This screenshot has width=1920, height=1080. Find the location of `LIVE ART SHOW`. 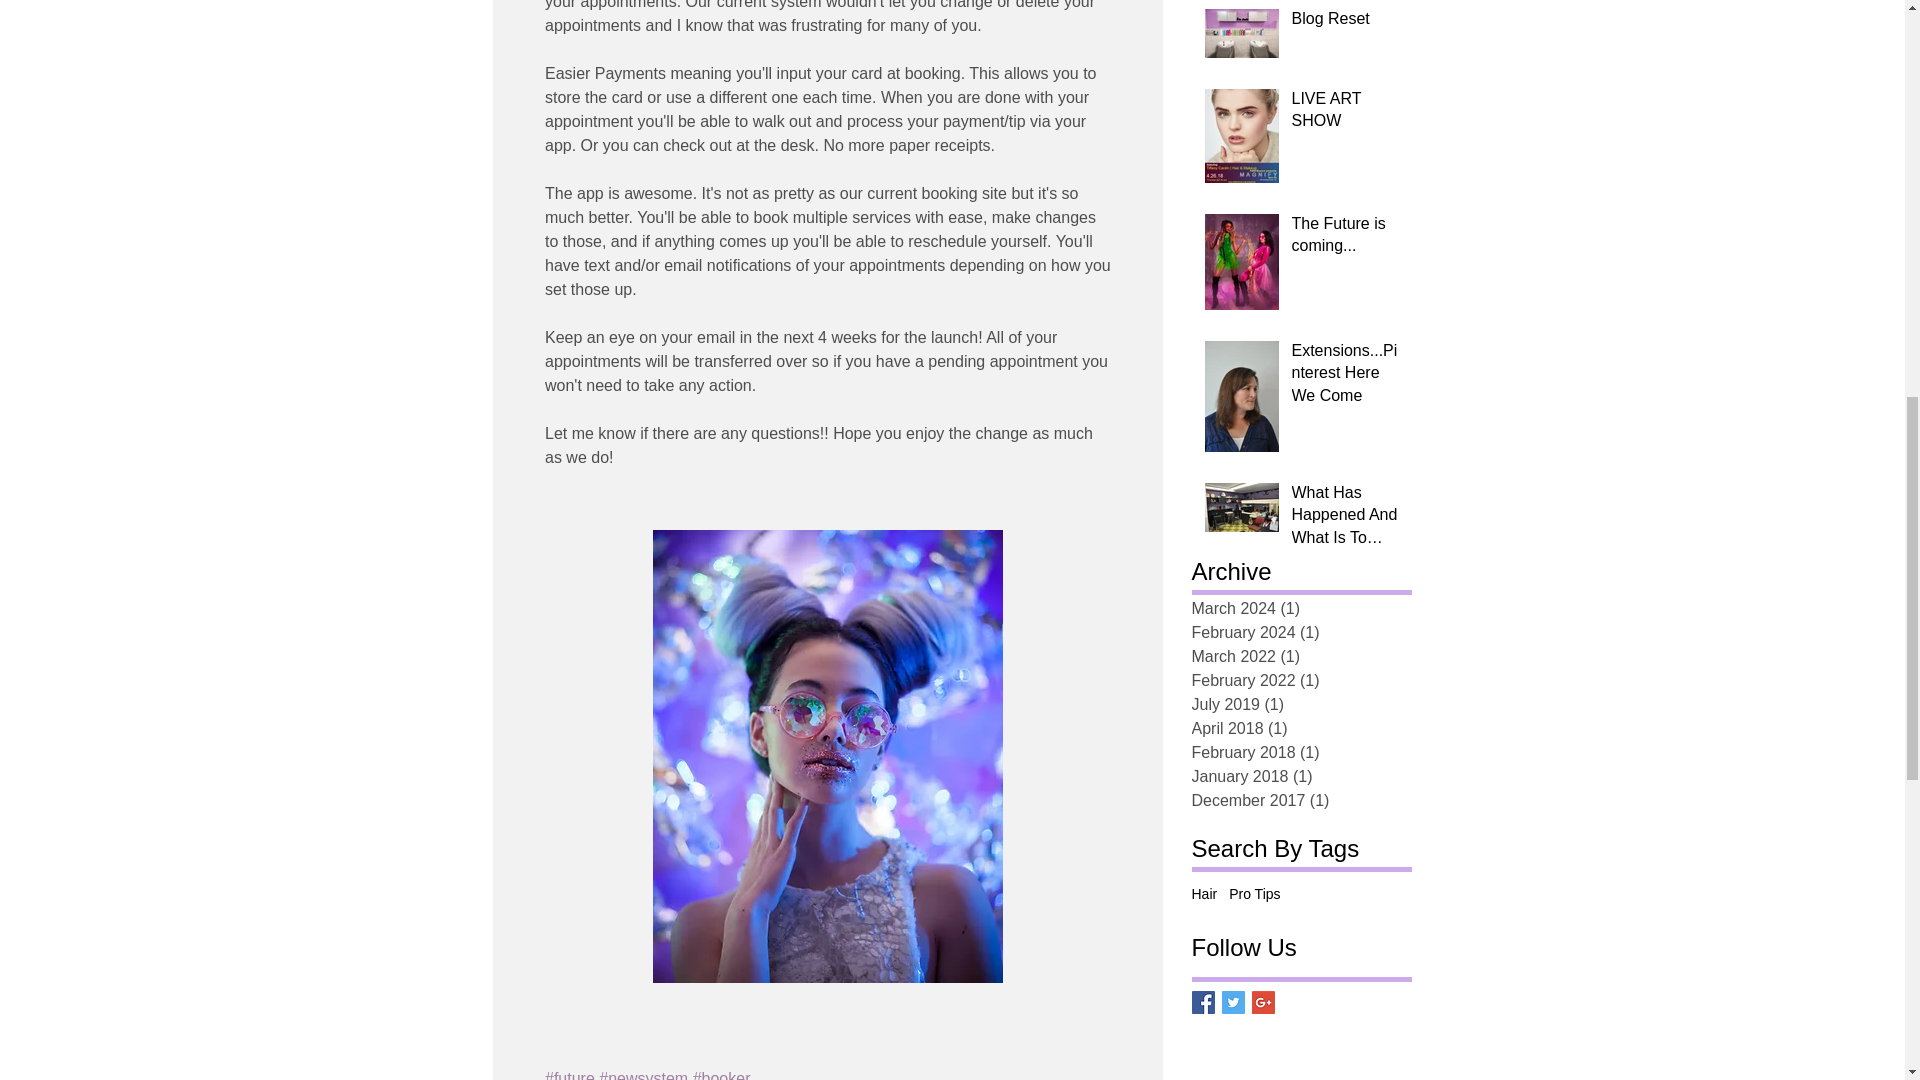

LIVE ART SHOW is located at coordinates (1346, 114).